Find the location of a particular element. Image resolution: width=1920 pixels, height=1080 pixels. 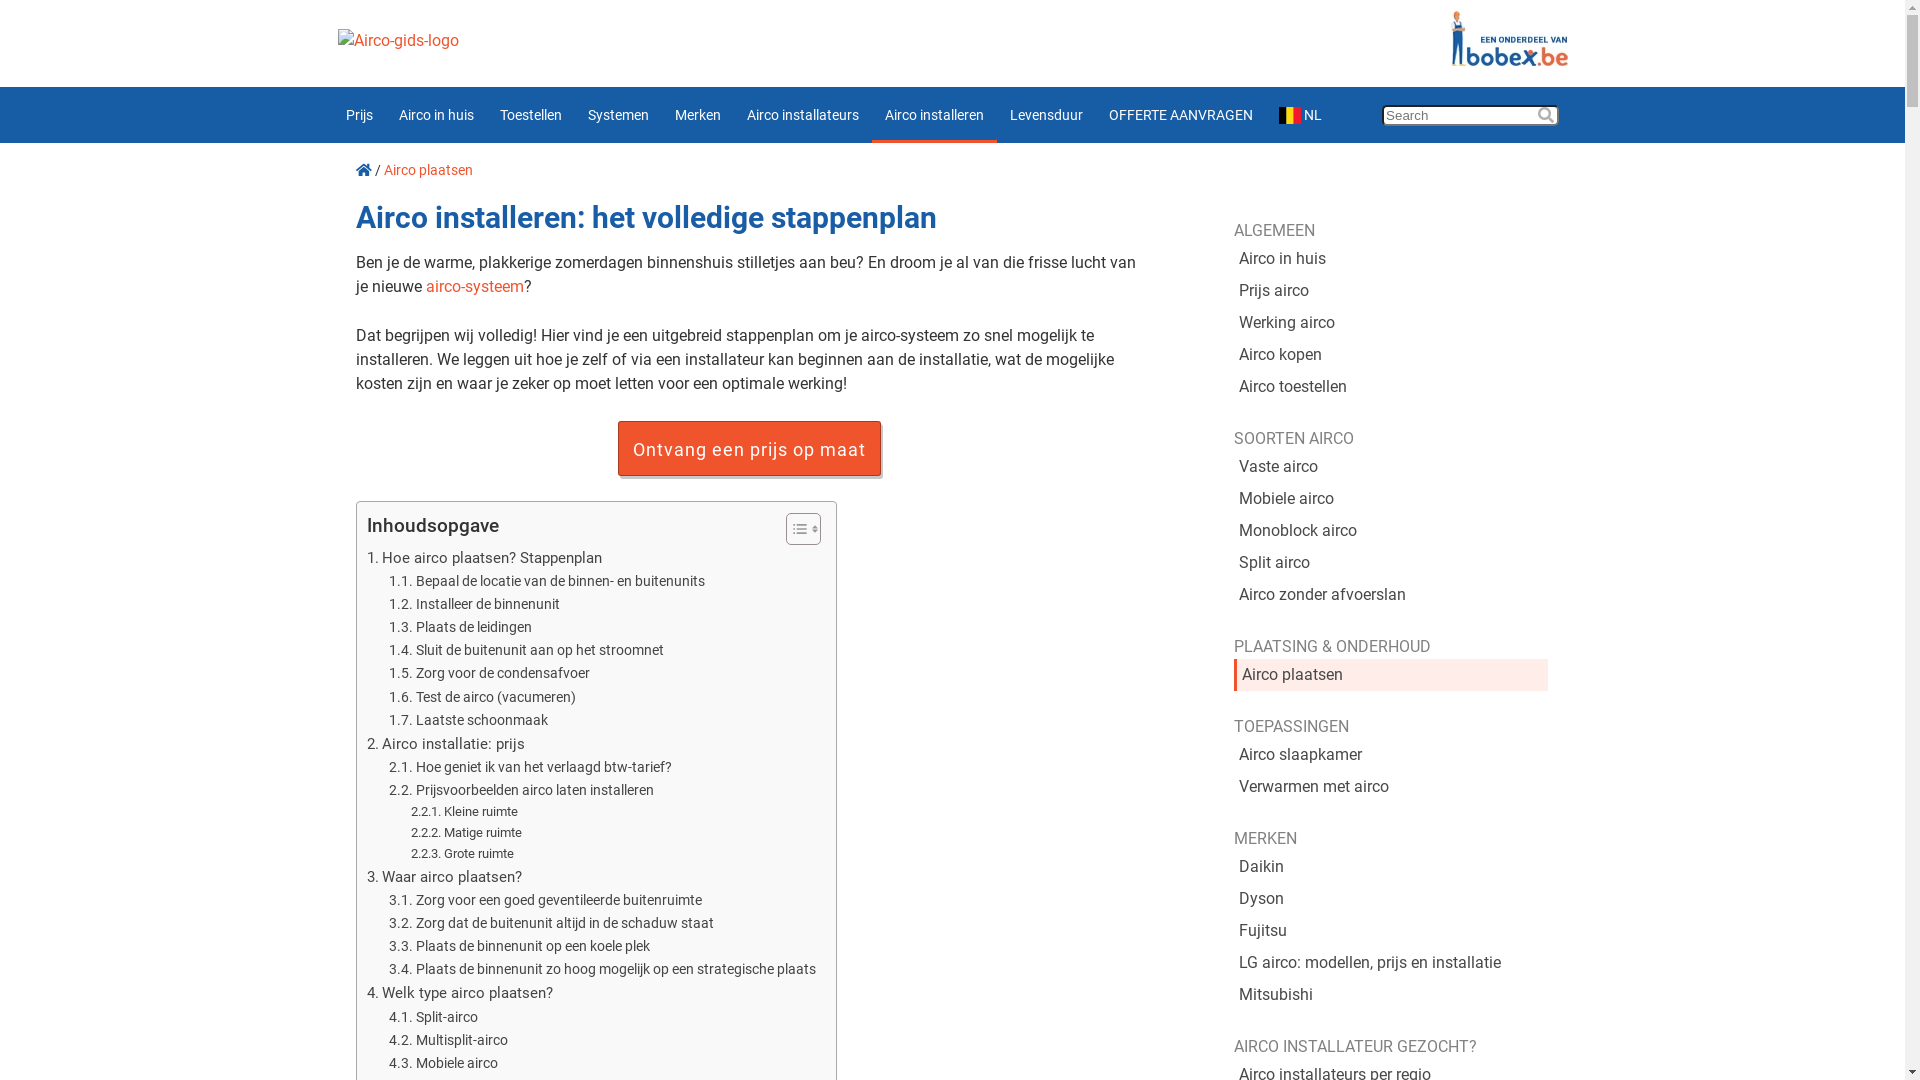

Airco toestellen is located at coordinates (1391, 387).